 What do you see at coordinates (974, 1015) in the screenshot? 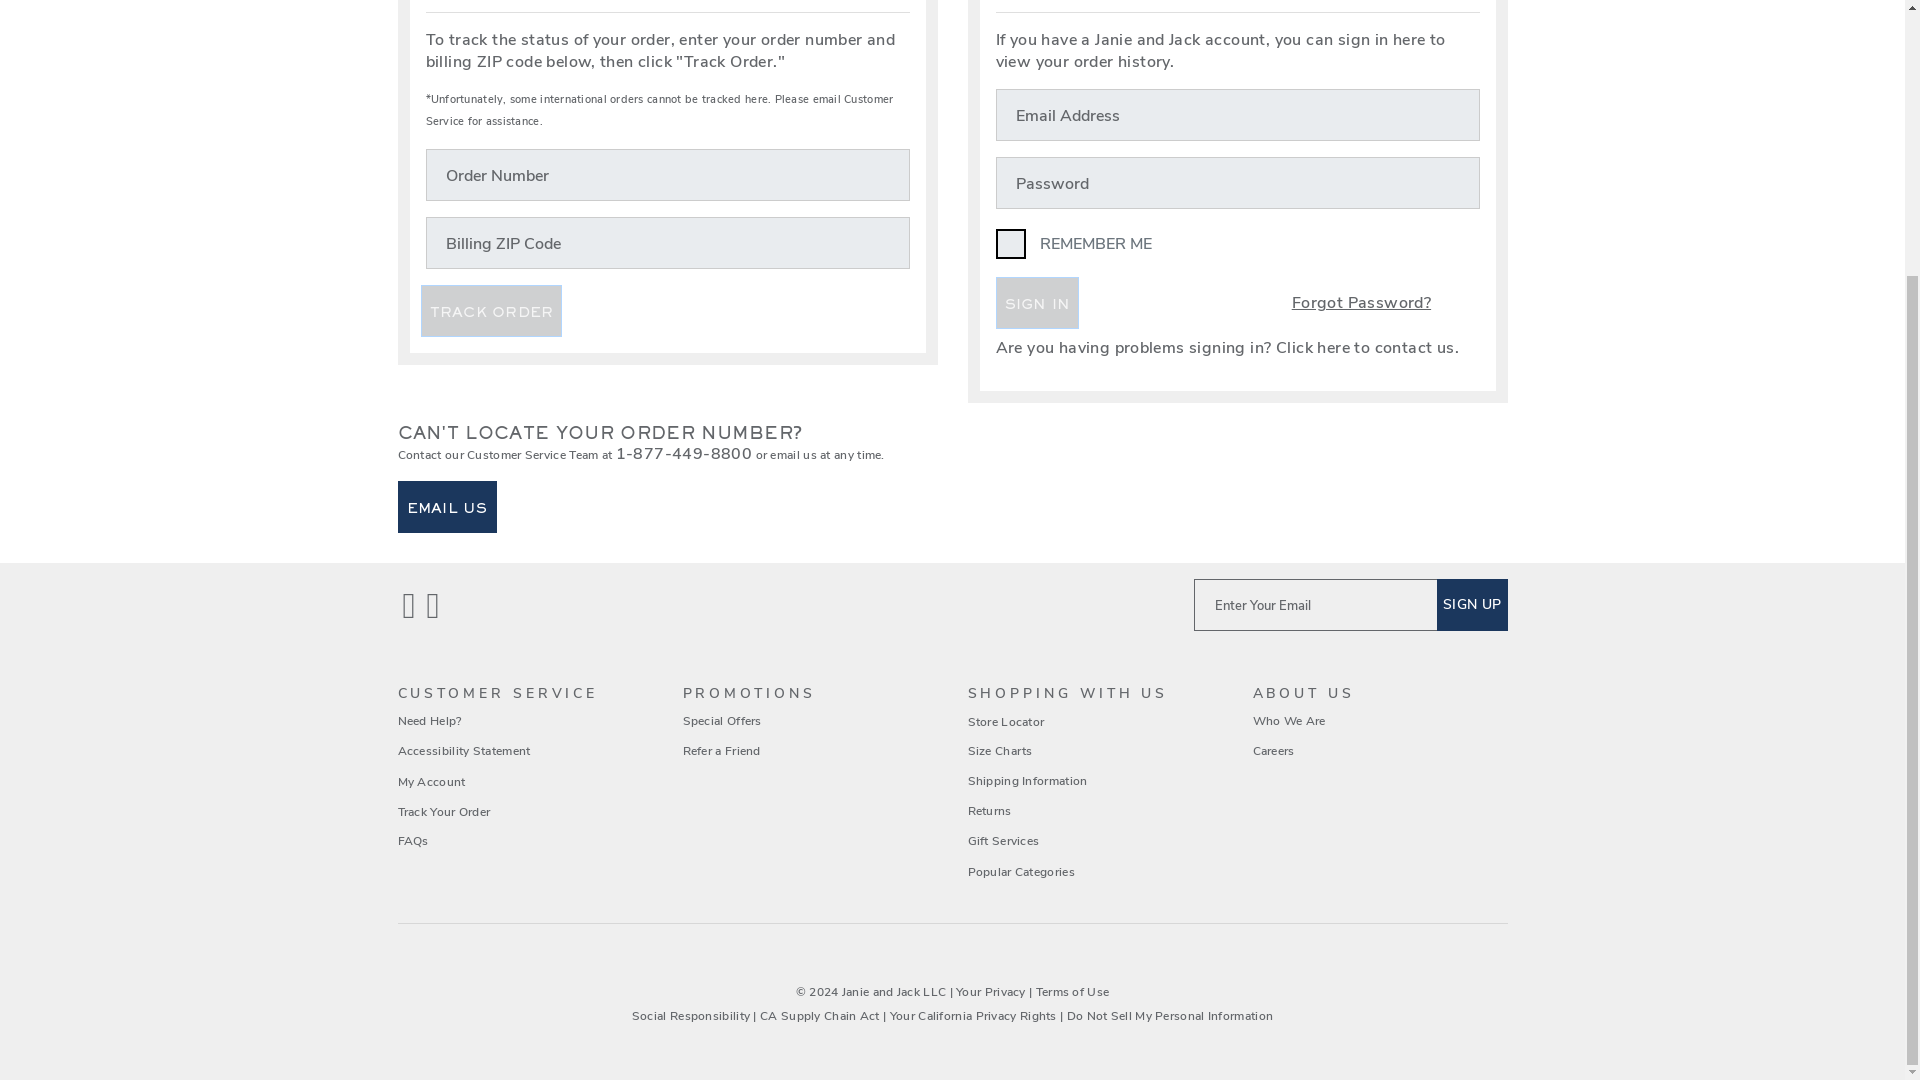
I see `Your California Privacy Rights` at bounding box center [974, 1015].